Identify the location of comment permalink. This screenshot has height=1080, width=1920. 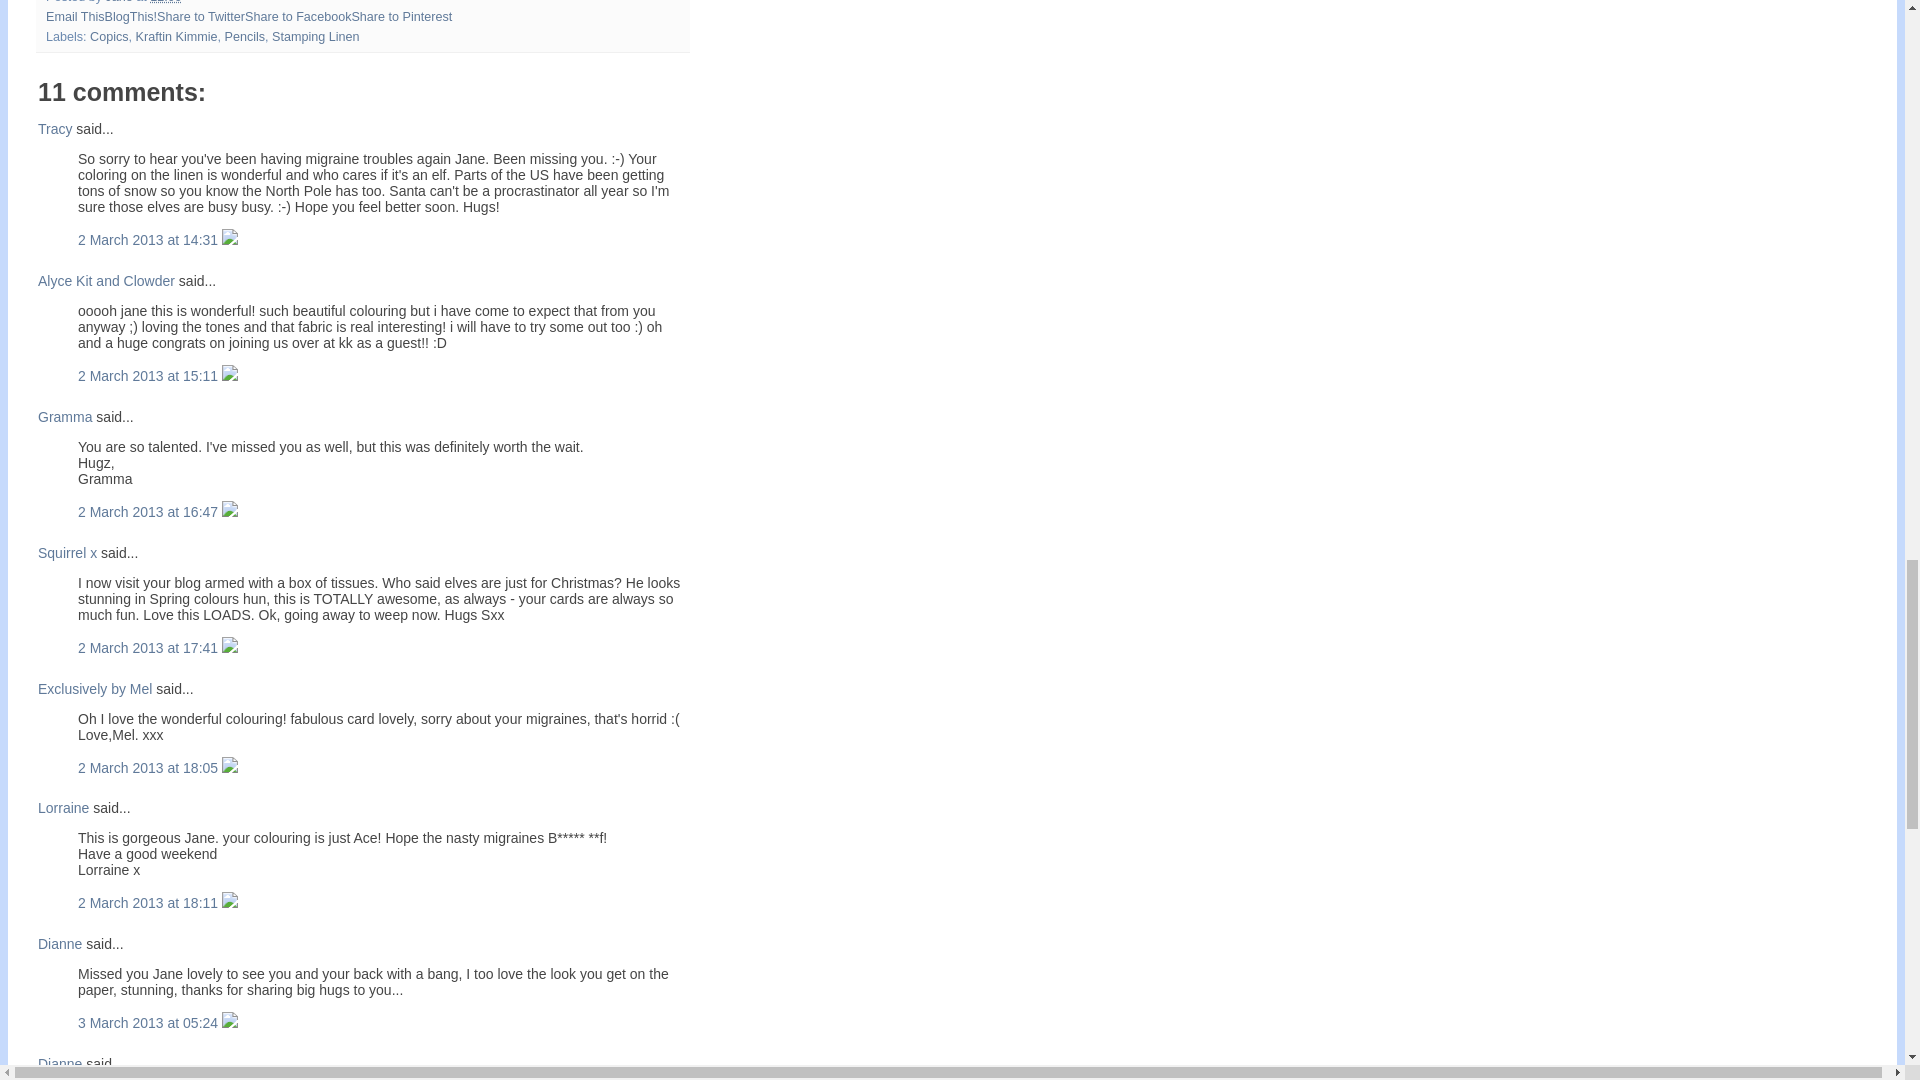
(150, 376).